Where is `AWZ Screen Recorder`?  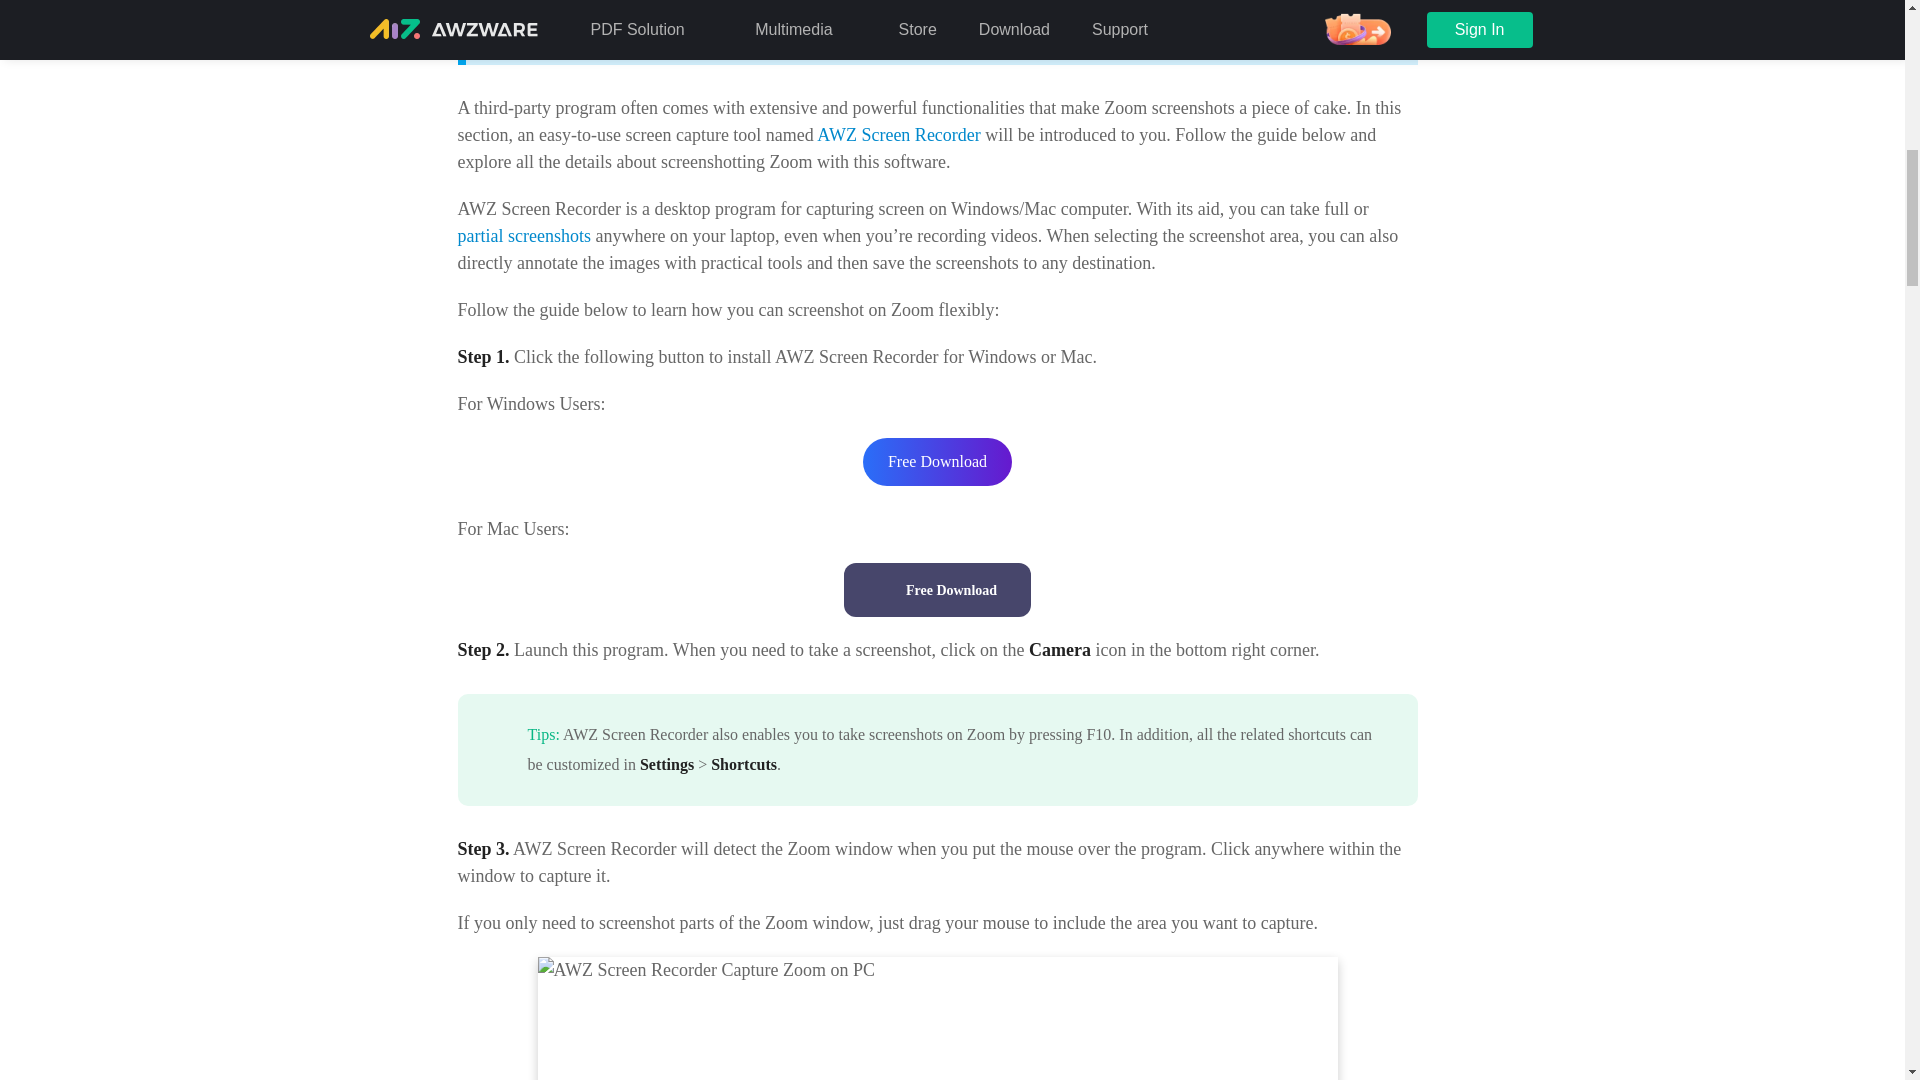
AWZ Screen Recorder is located at coordinates (898, 134).